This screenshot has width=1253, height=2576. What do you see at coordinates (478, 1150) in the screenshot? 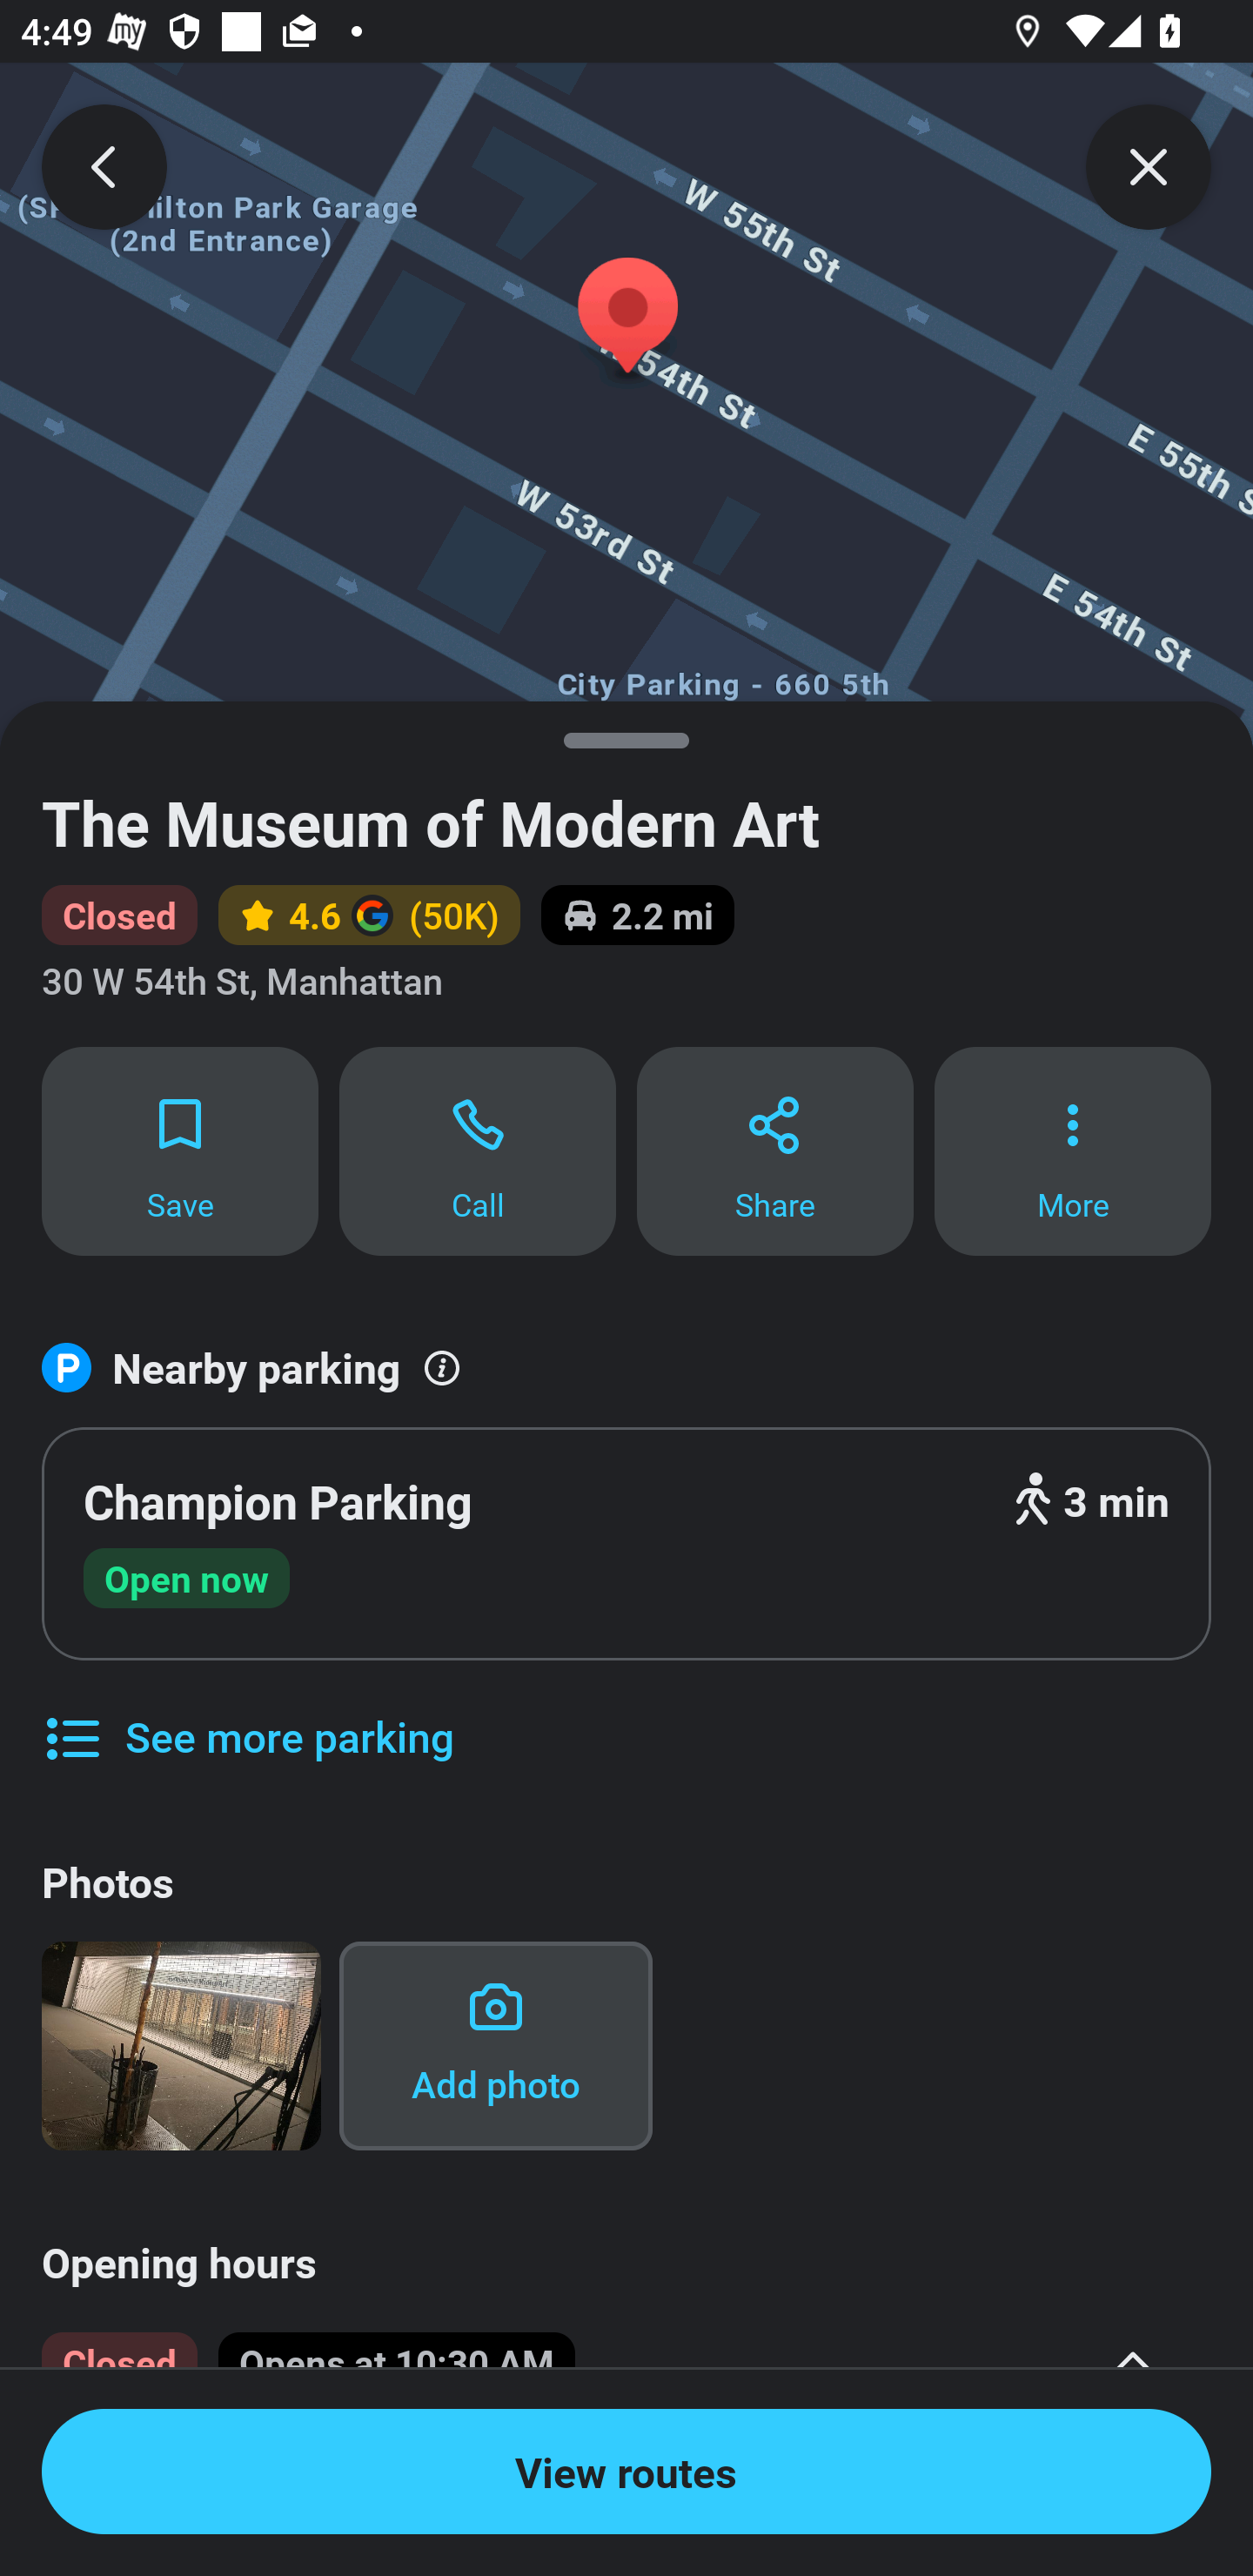
I see `Call` at bounding box center [478, 1150].